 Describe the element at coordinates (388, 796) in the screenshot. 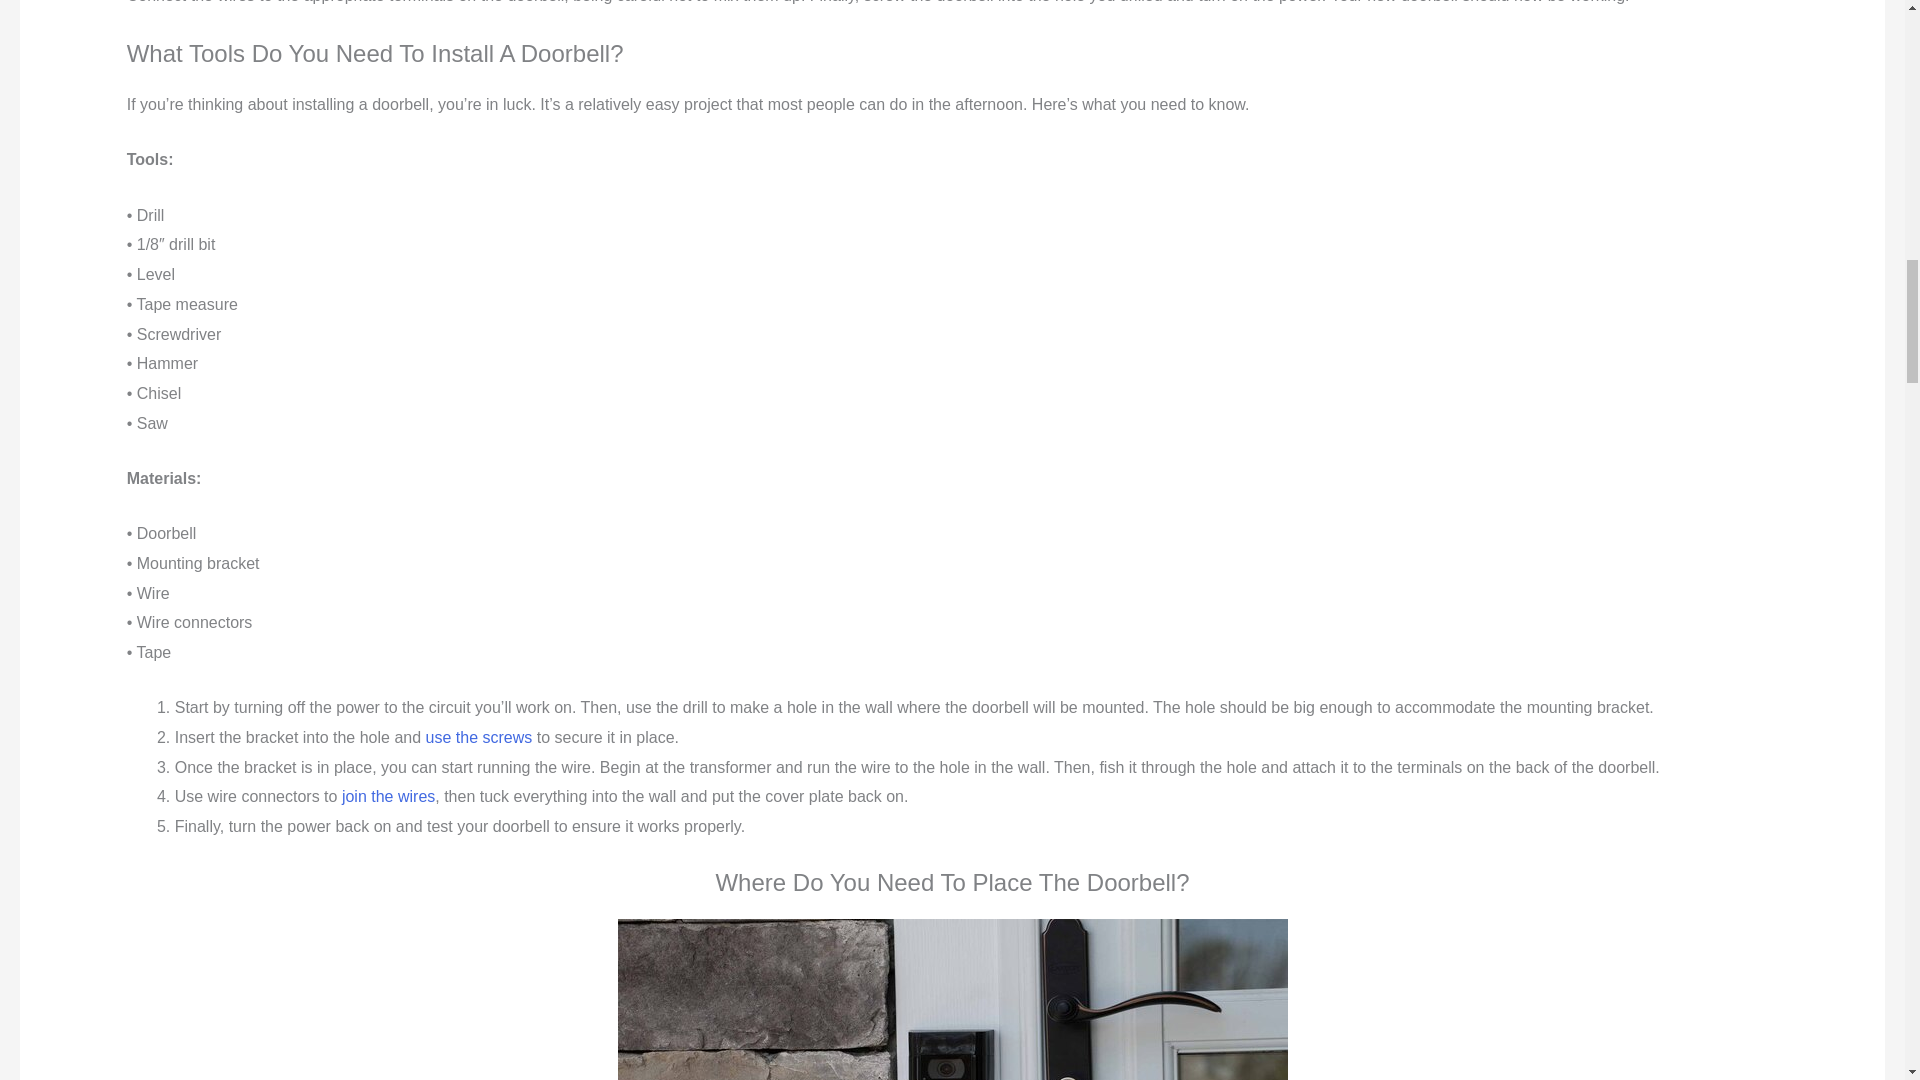

I see `join the wires` at that location.